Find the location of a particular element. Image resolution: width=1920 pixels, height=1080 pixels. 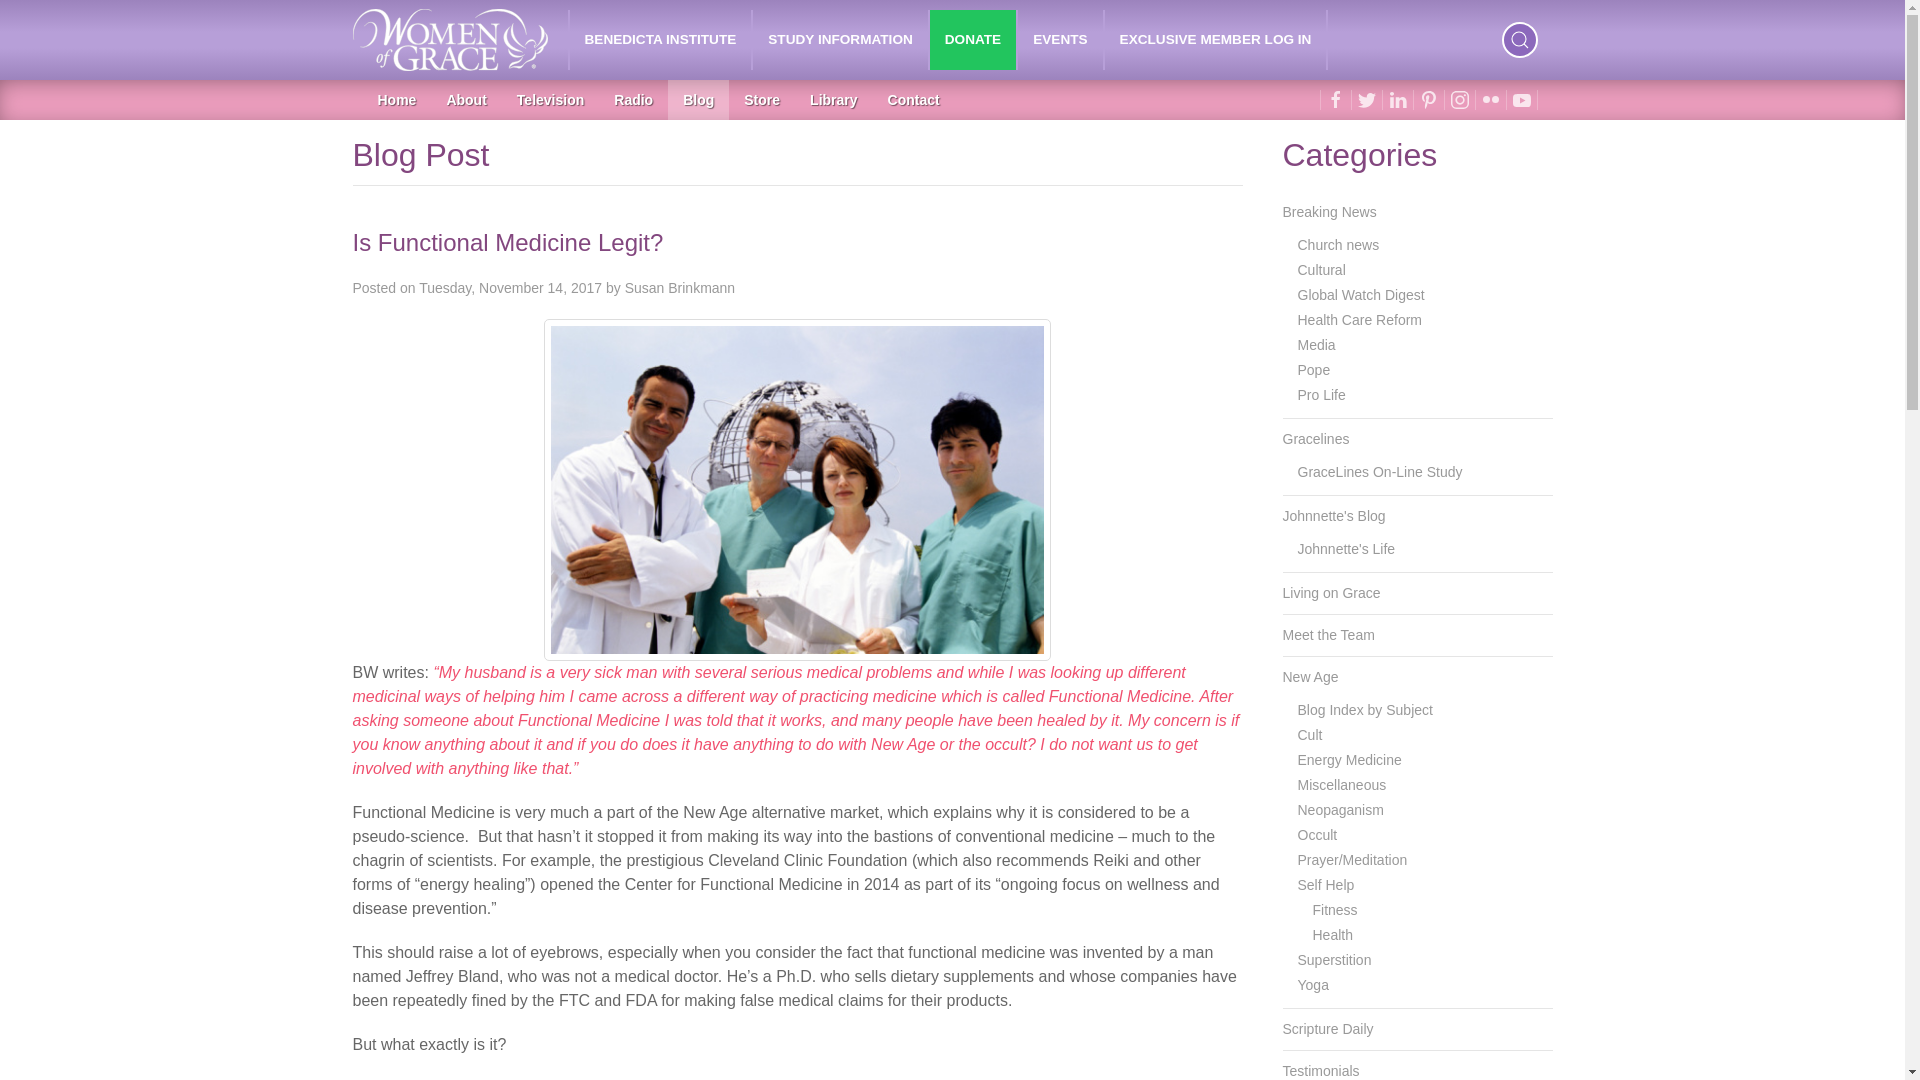

Radio is located at coordinates (634, 99).